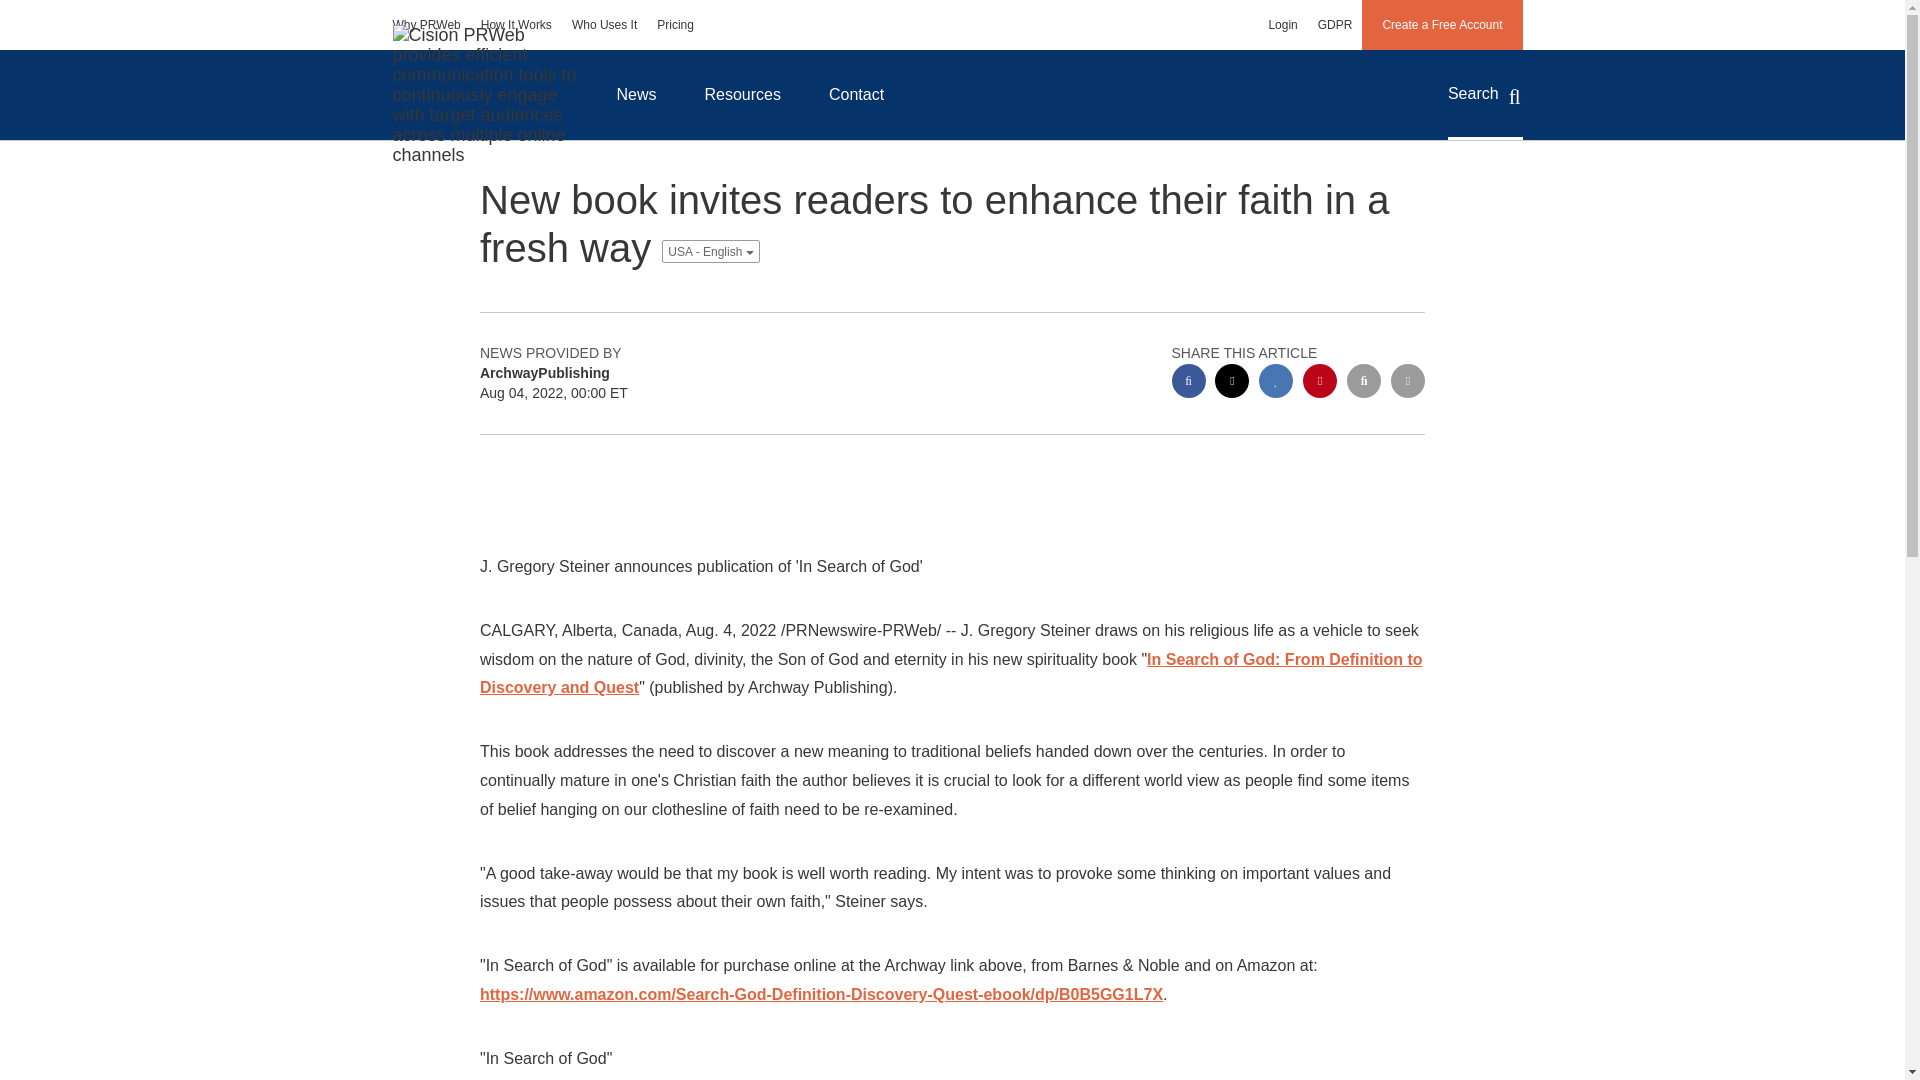 This screenshot has height=1080, width=1920. I want to click on Who Uses It, so click(604, 24).